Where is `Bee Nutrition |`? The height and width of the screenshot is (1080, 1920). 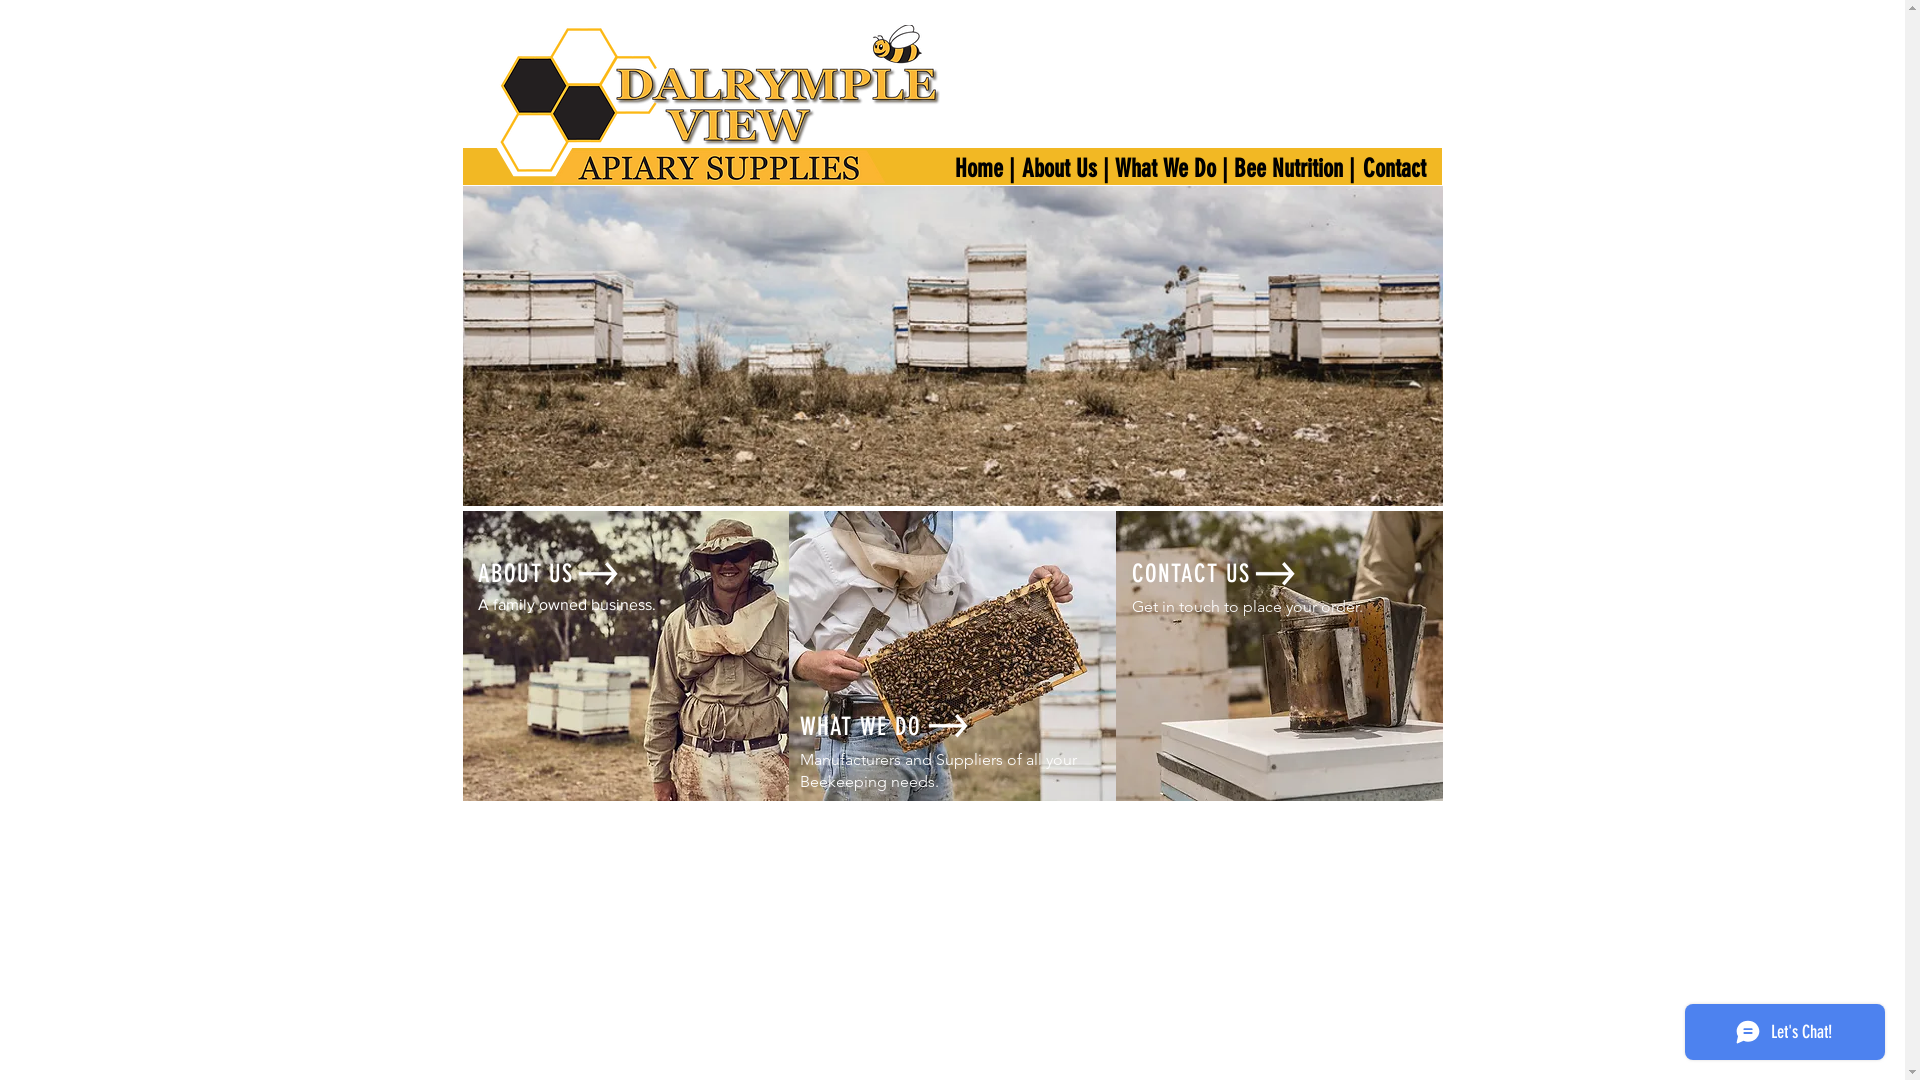
Bee Nutrition | is located at coordinates (1295, 168).